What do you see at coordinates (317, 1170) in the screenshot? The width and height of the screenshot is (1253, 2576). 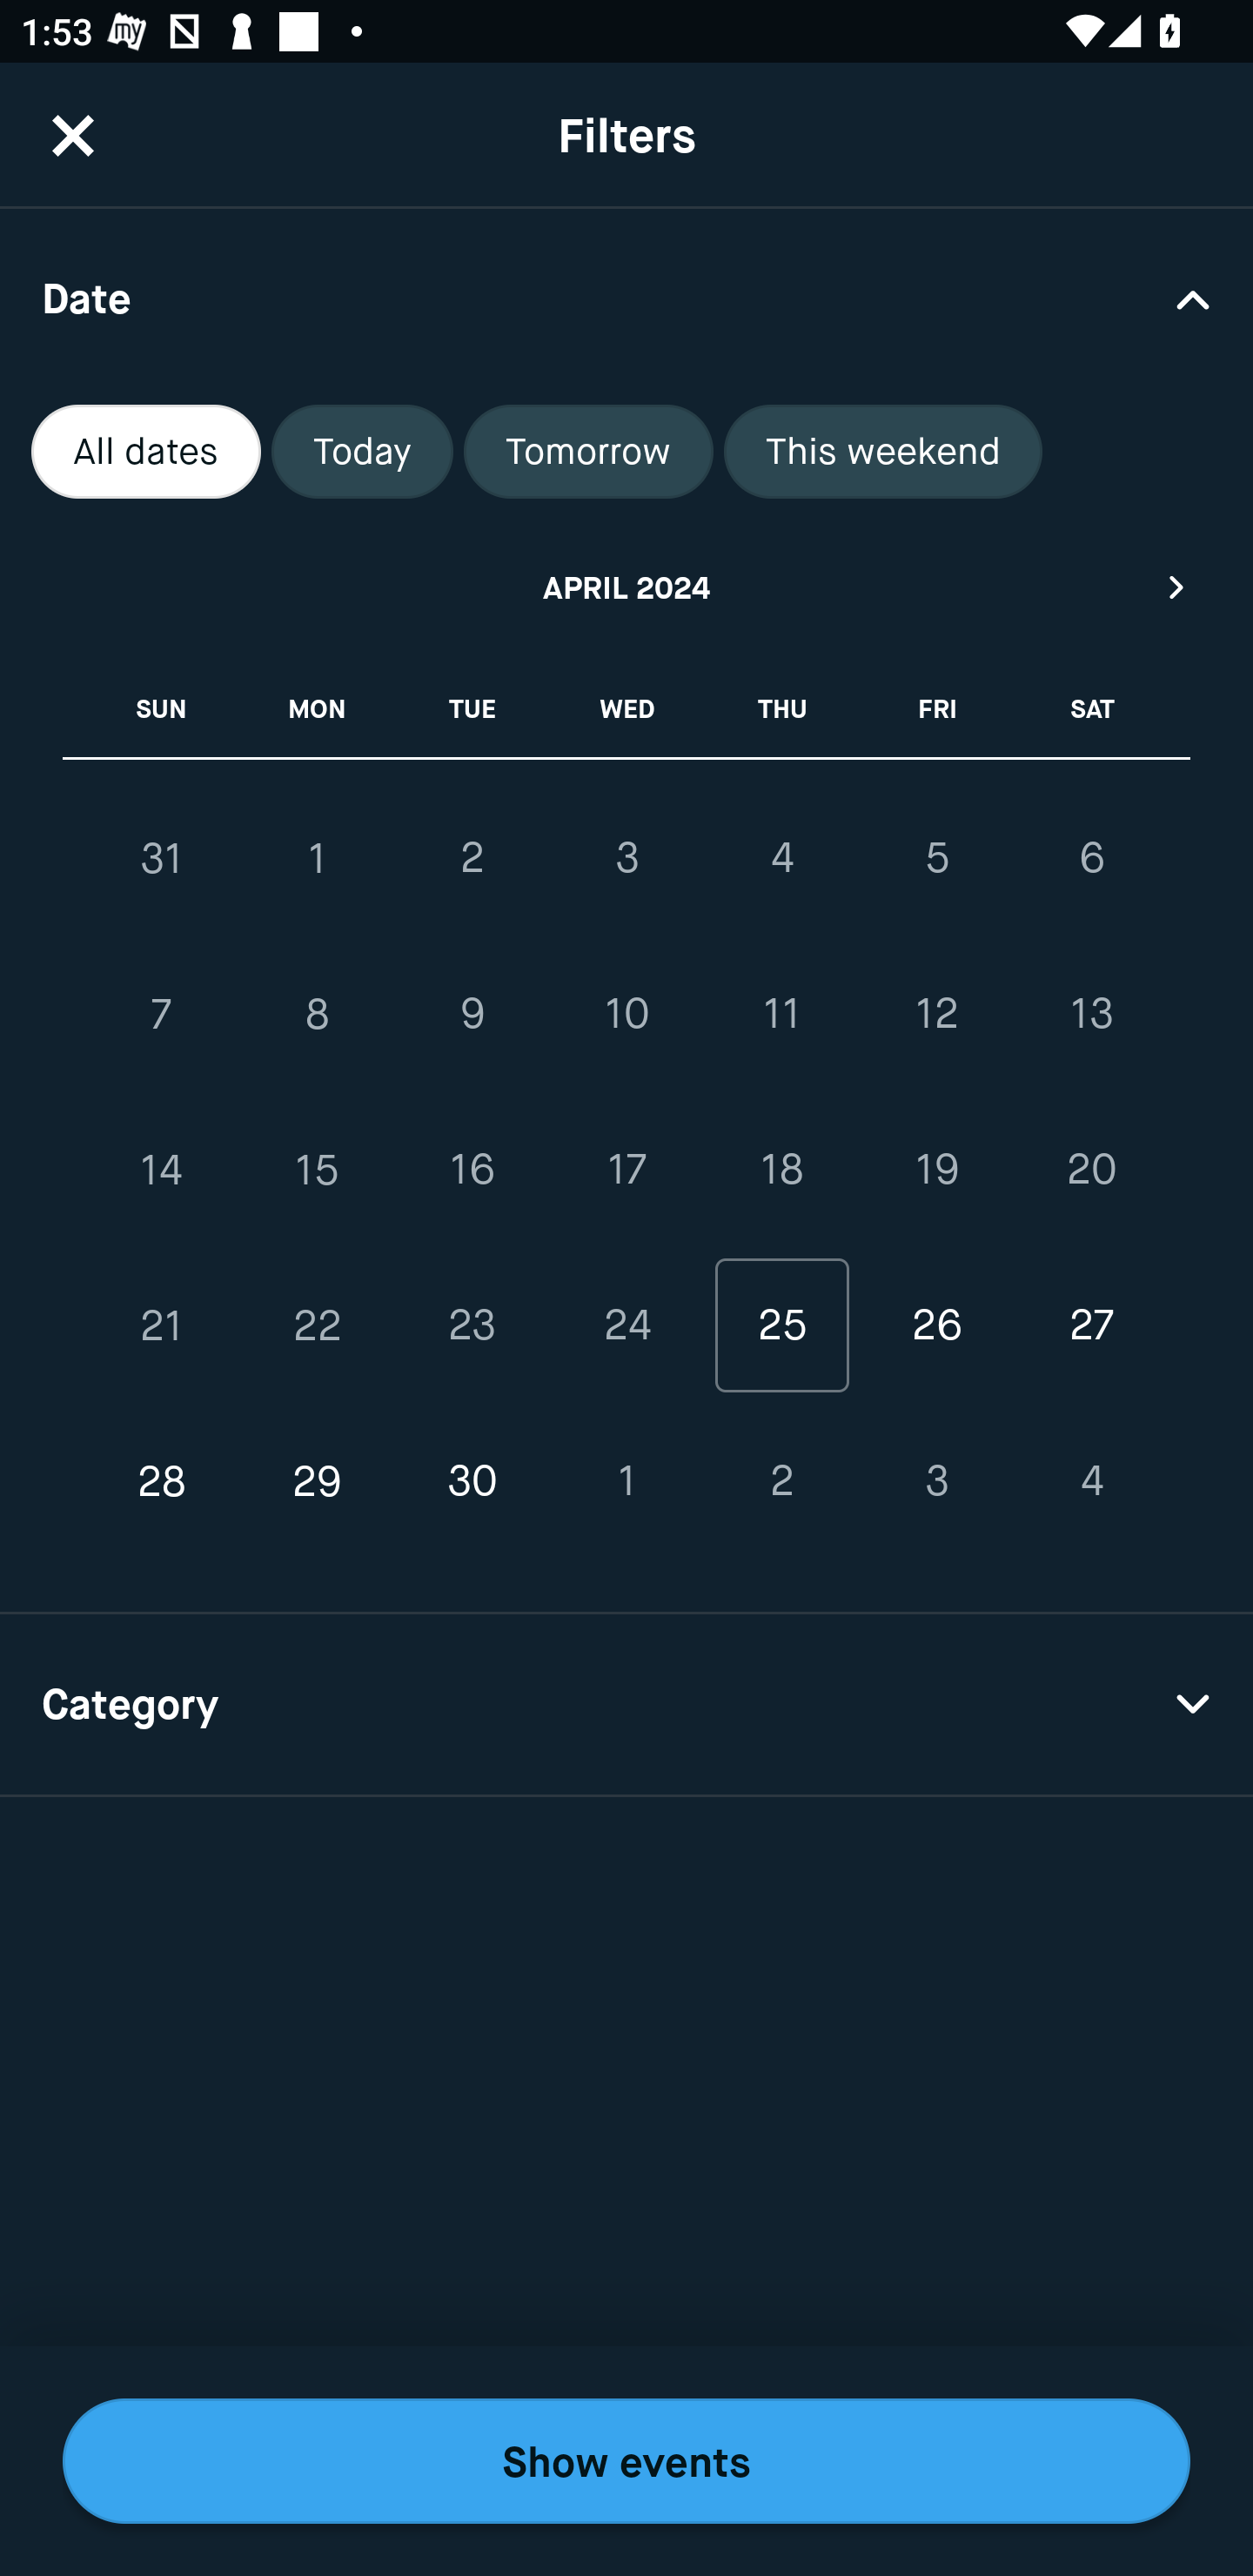 I see `15` at bounding box center [317, 1170].